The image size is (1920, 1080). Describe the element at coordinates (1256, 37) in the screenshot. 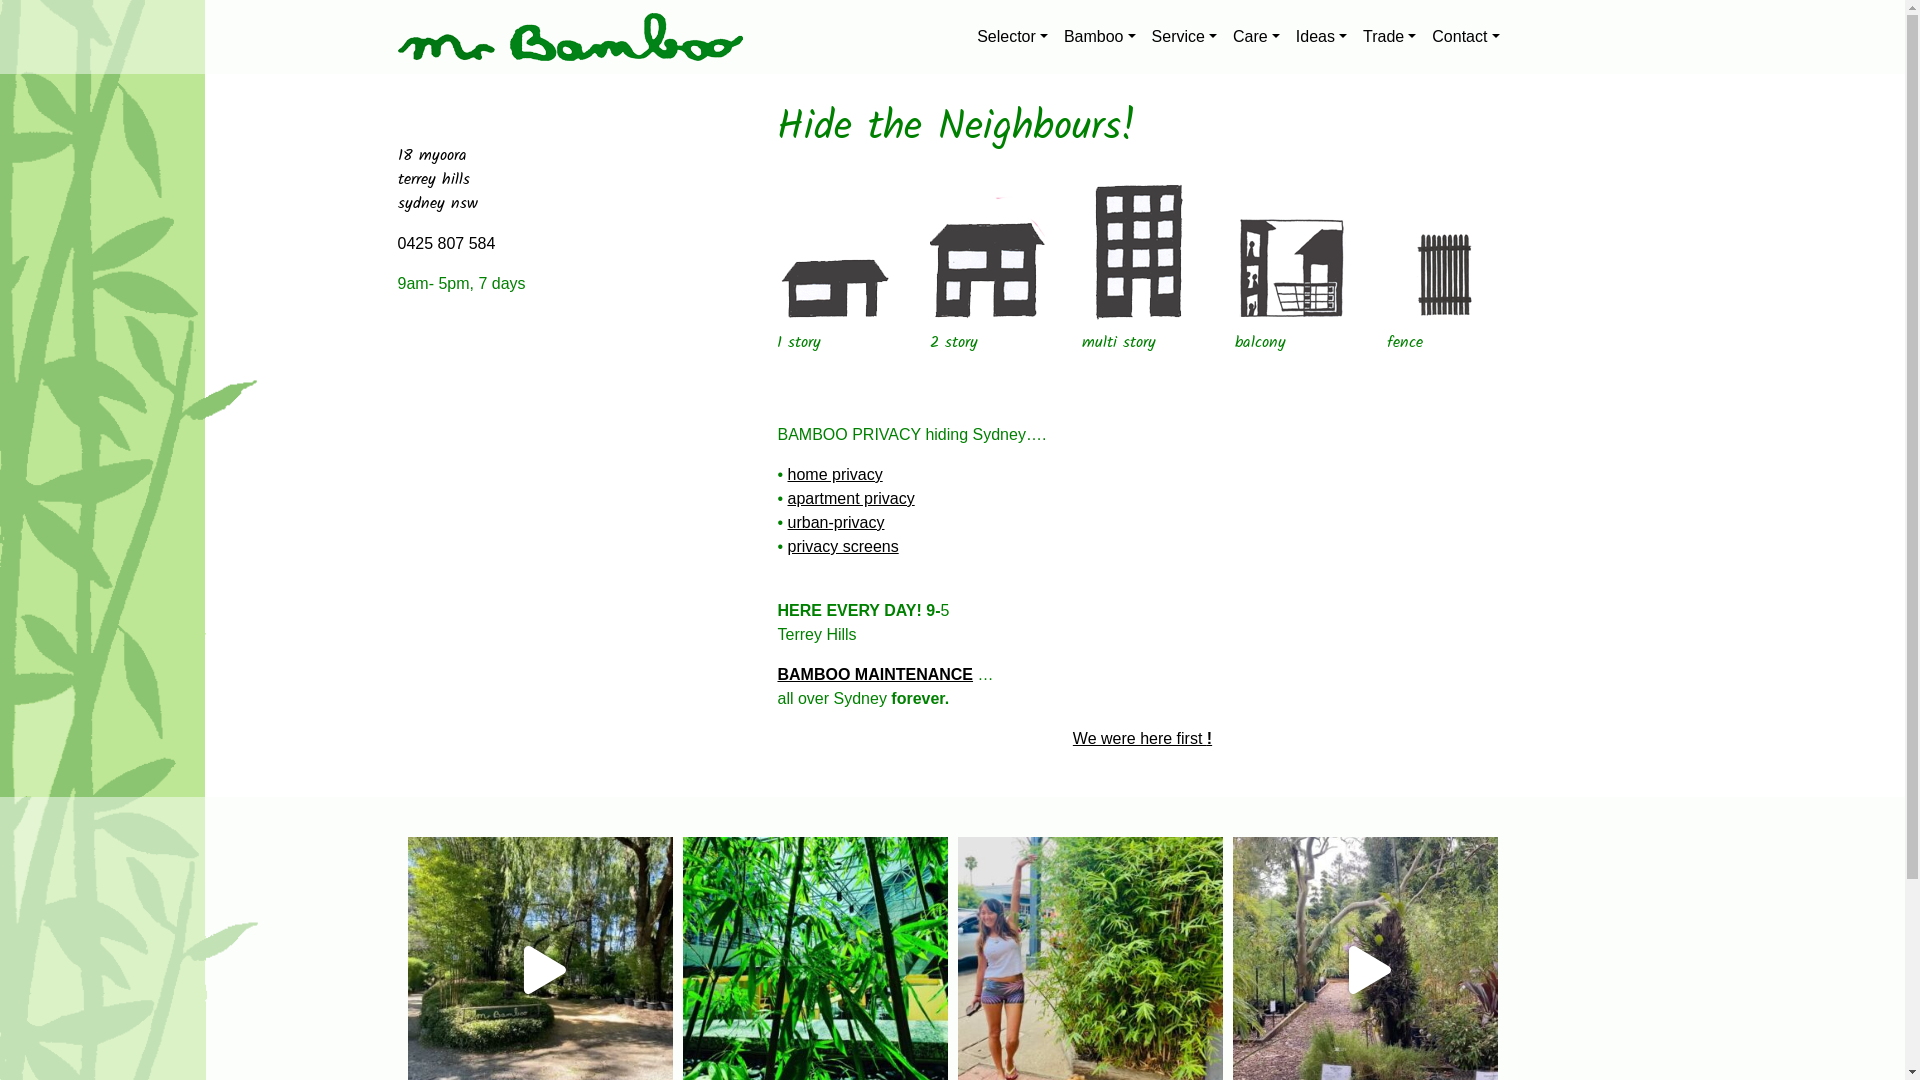

I see `Care` at that location.